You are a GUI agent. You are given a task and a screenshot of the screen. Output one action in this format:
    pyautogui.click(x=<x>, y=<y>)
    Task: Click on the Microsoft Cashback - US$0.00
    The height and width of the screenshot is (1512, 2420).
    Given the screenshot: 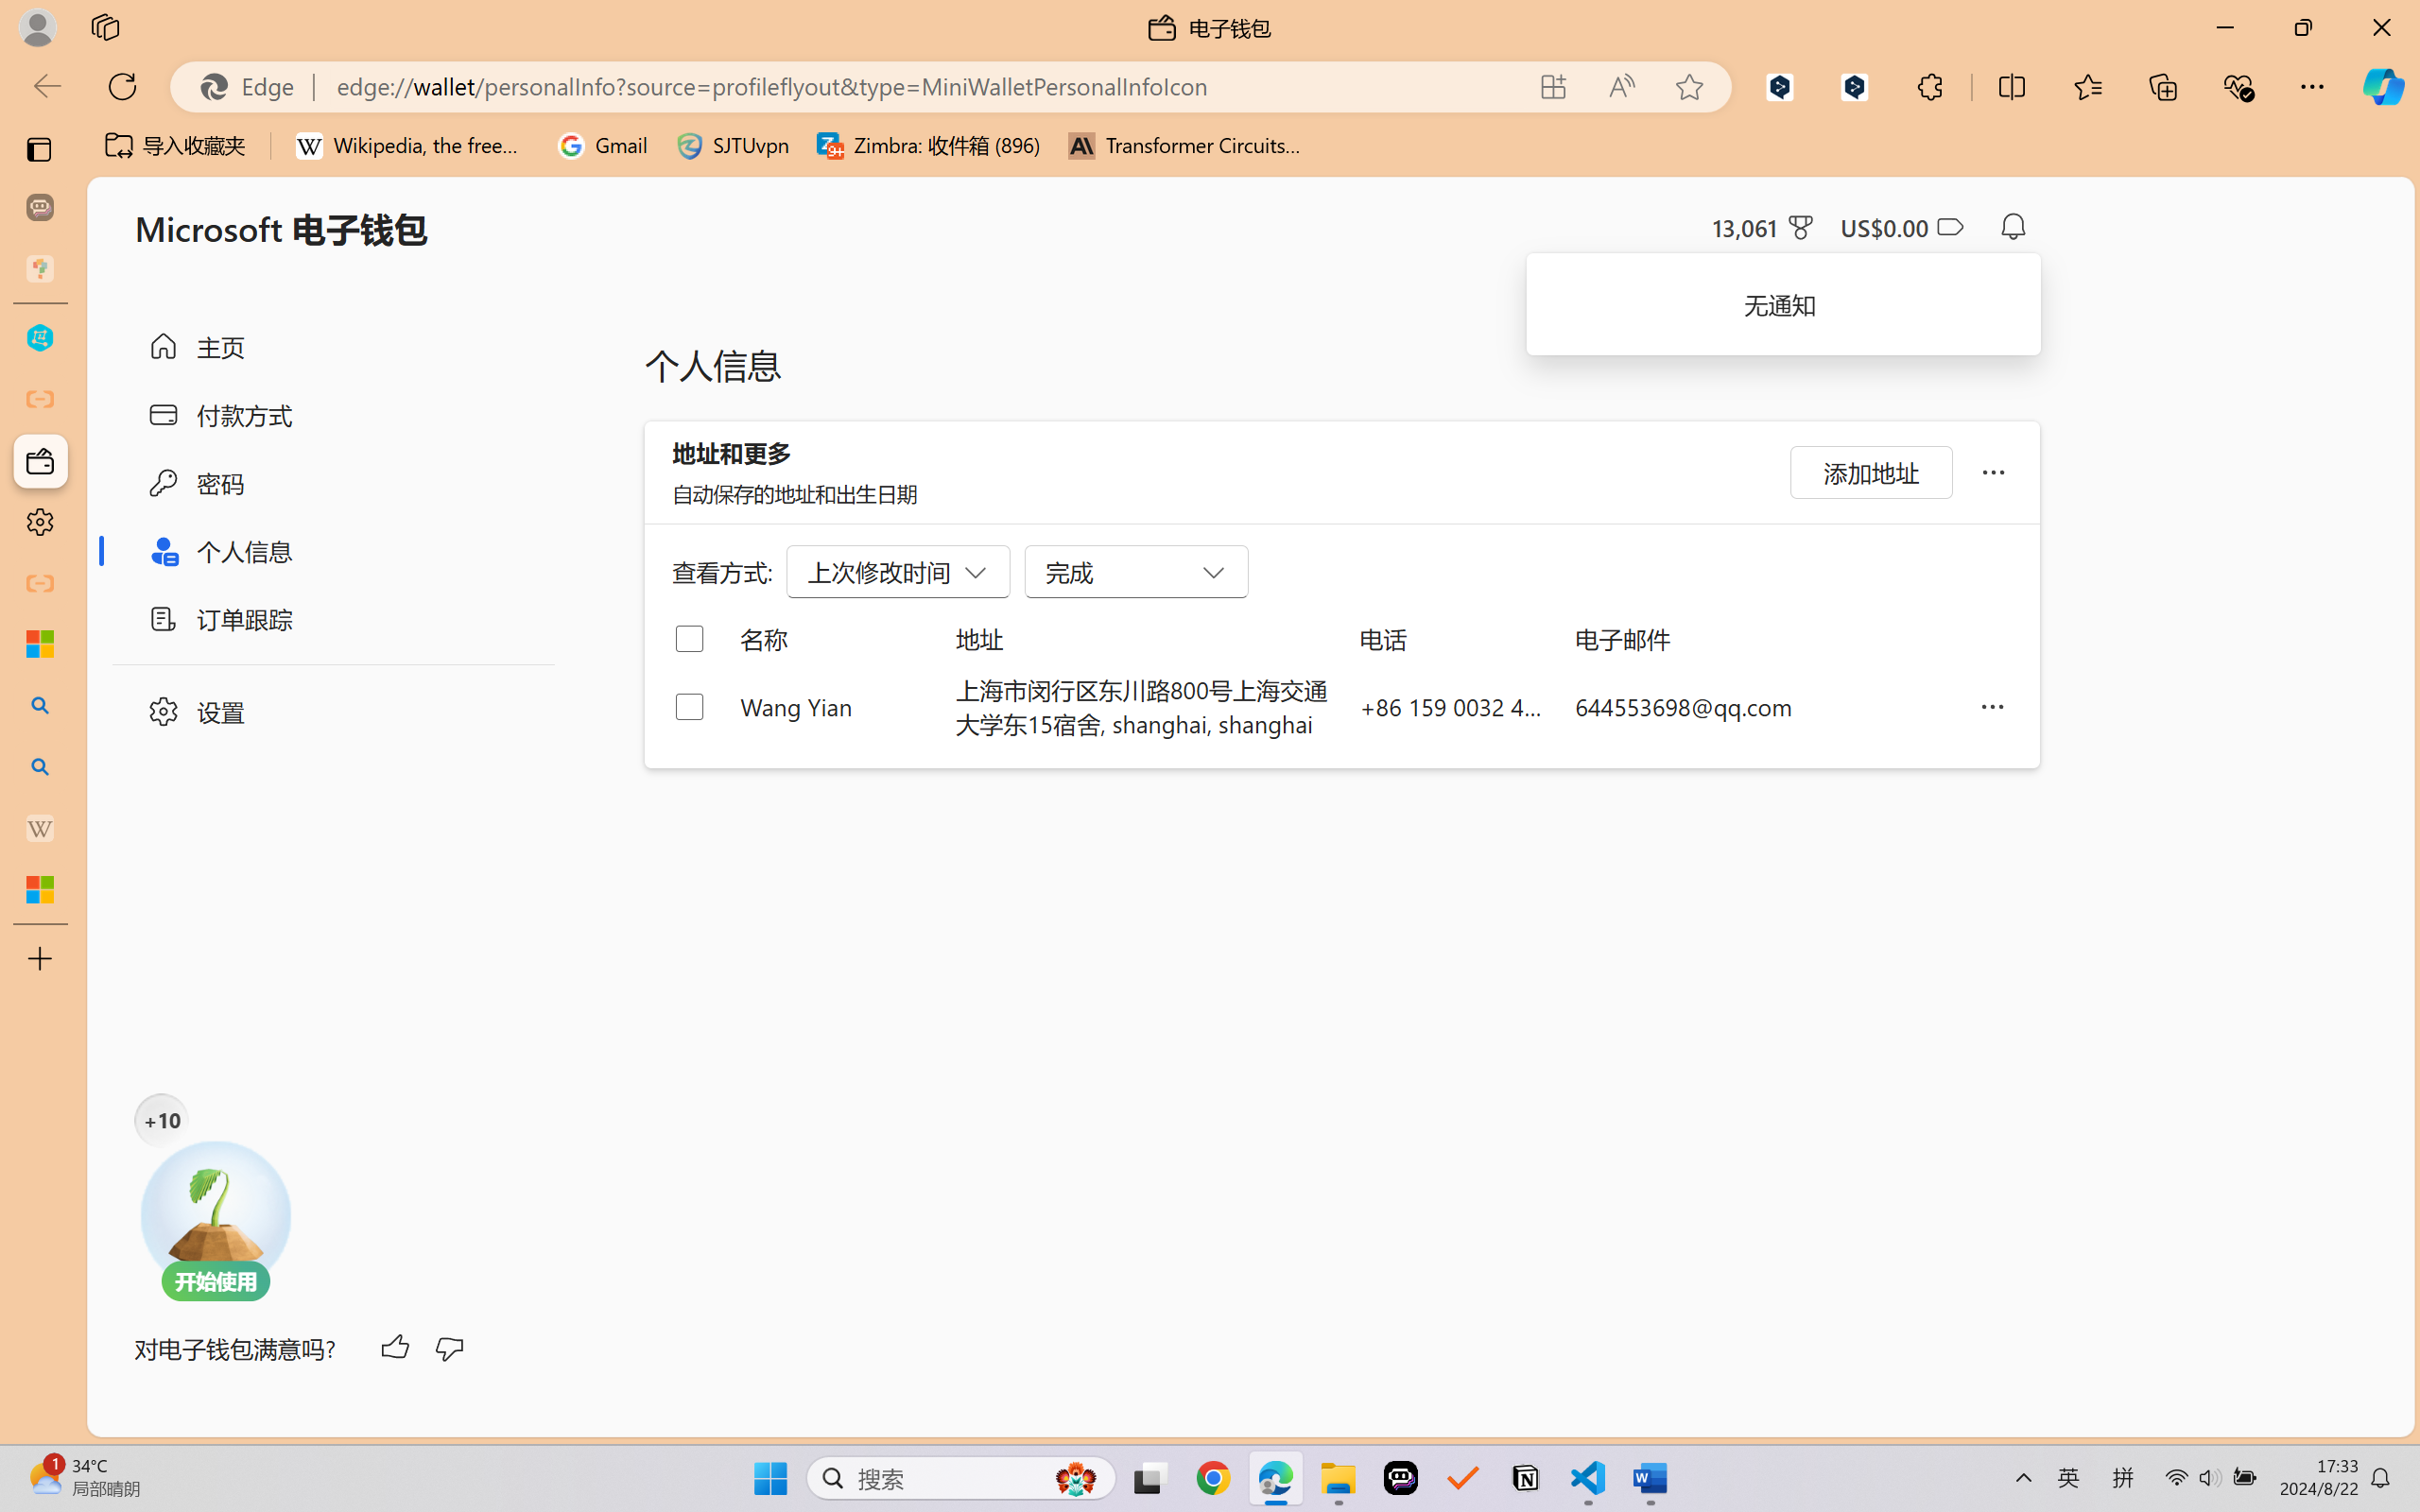 What is the action you would take?
    pyautogui.click(x=1900, y=227)
    